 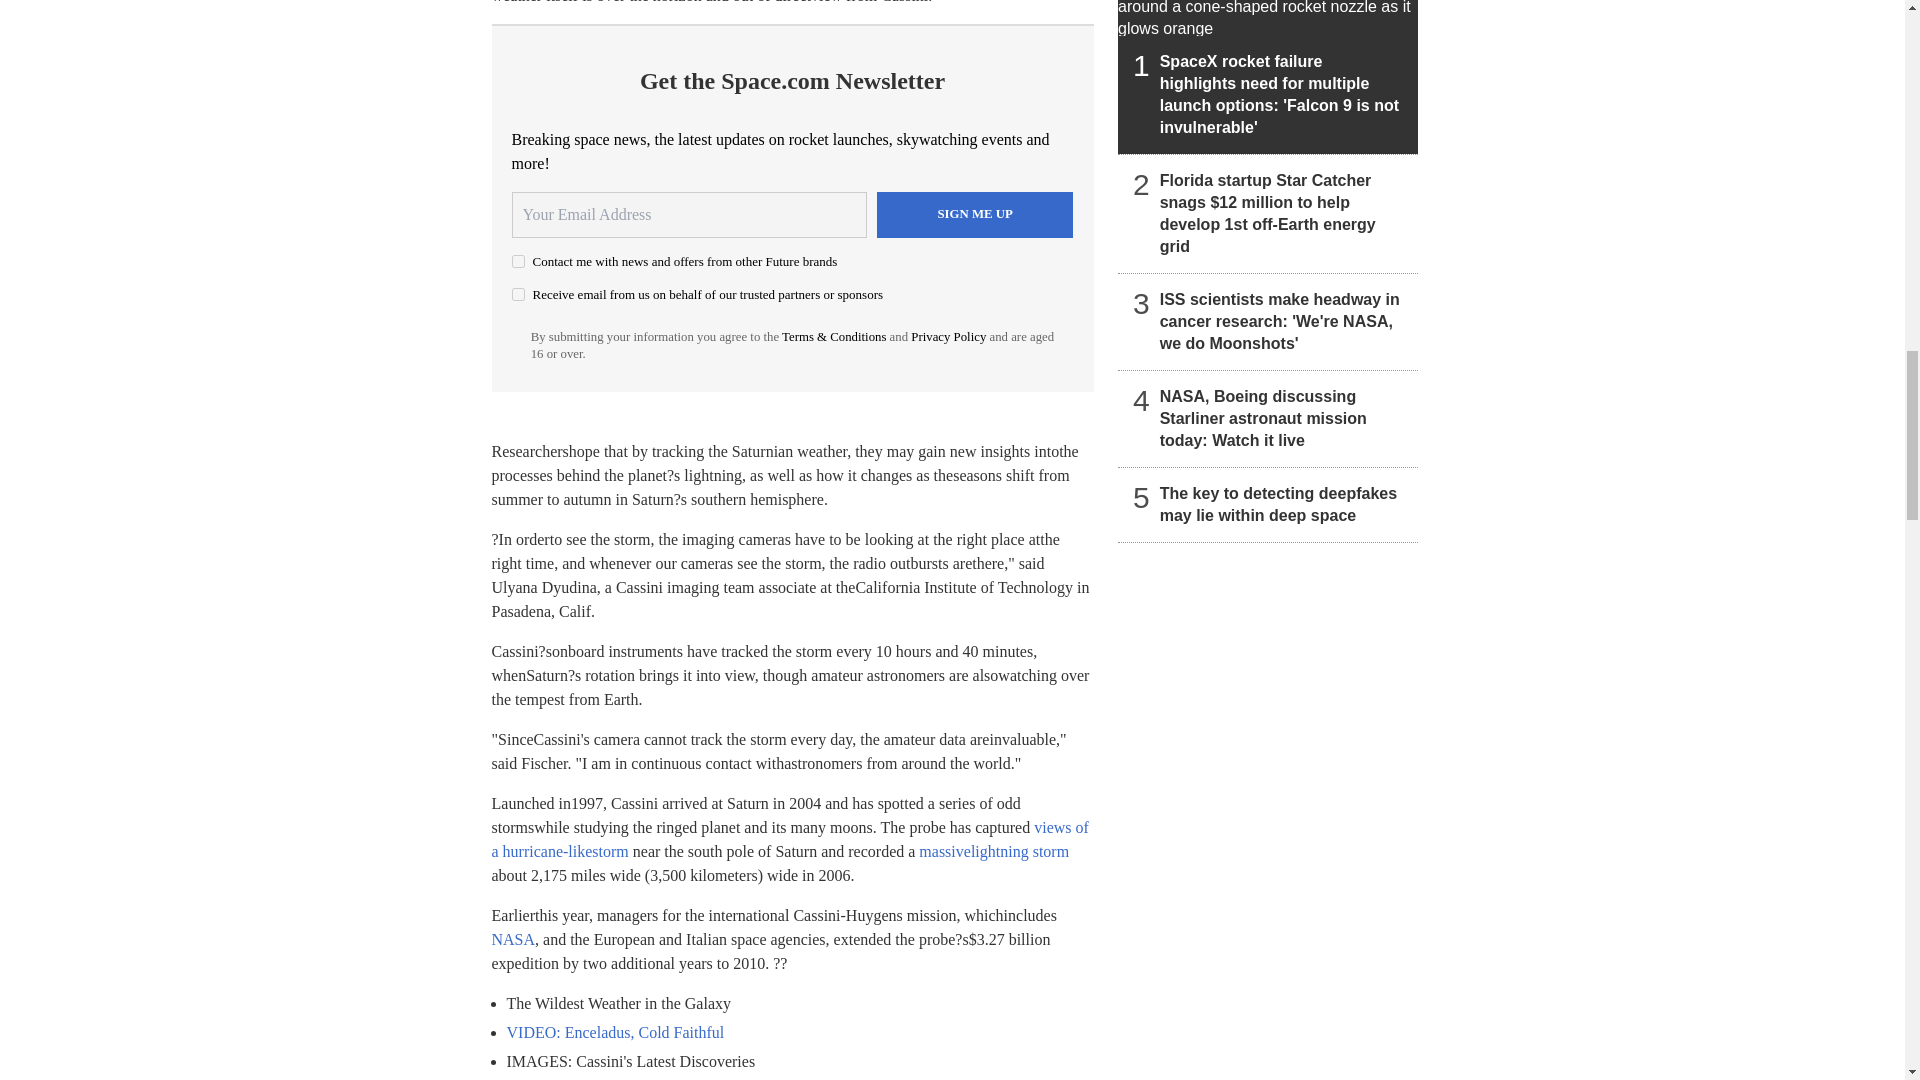 What do you see at coordinates (518, 294) in the screenshot?
I see `on` at bounding box center [518, 294].